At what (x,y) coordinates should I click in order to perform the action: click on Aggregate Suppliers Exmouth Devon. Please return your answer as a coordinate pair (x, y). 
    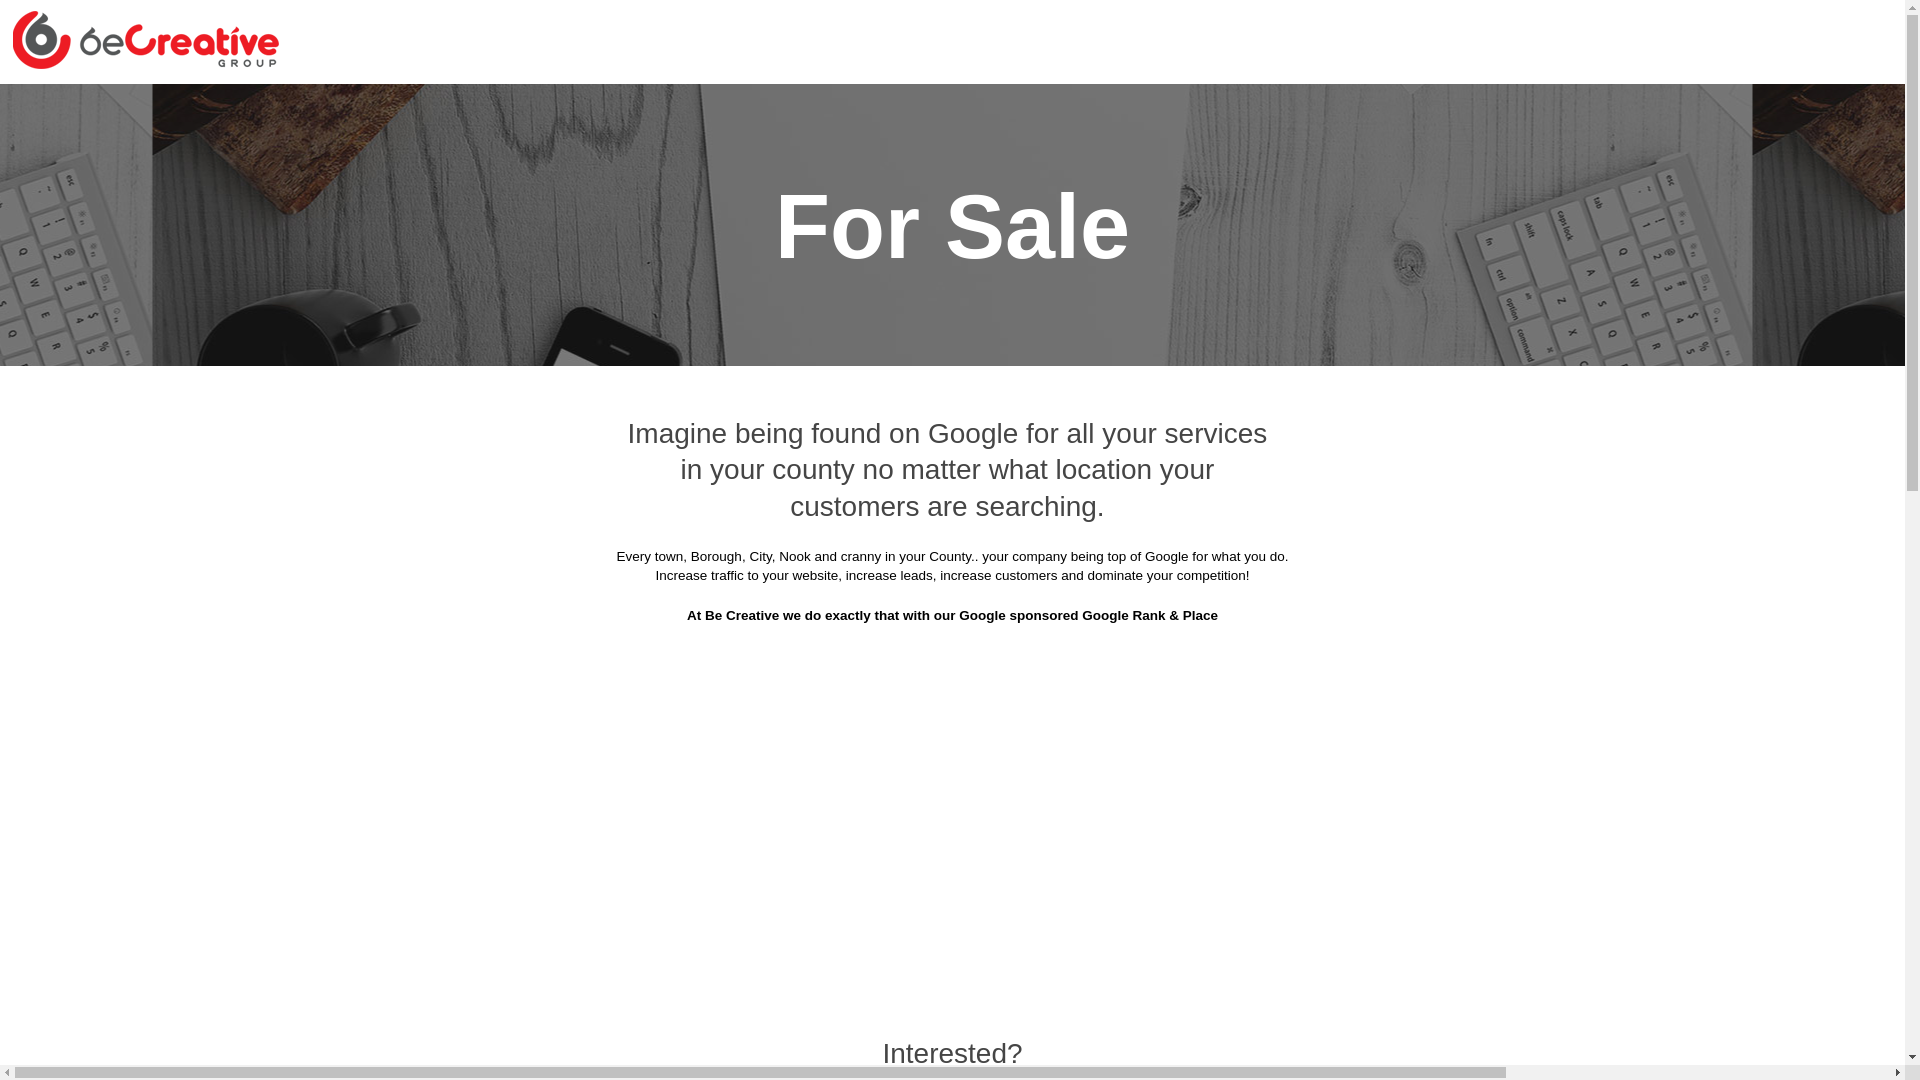
    Looking at the image, I should click on (1428, 358).